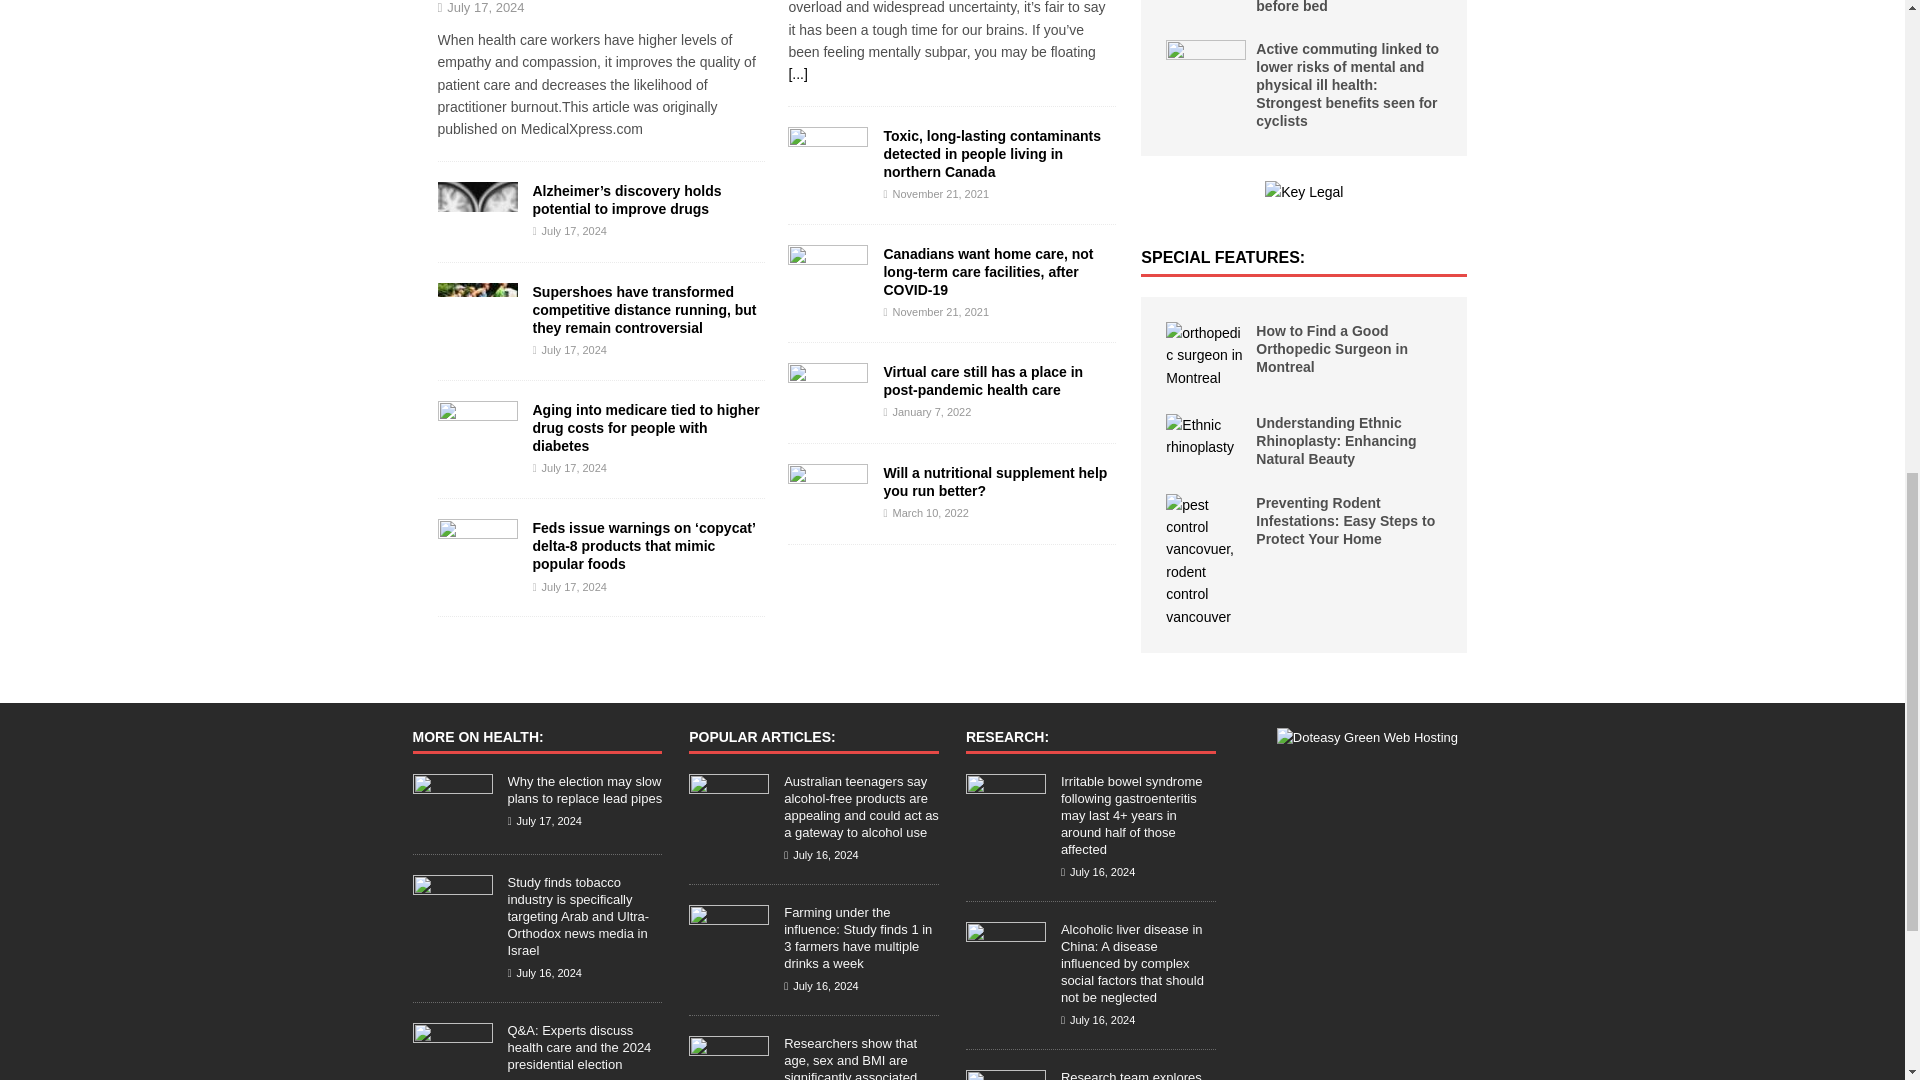 The height and width of the screenshot is (1080, 1920). Describe the element at coordinates (574, 350) in the screenshot. I see `July 17, 2024` at that location.